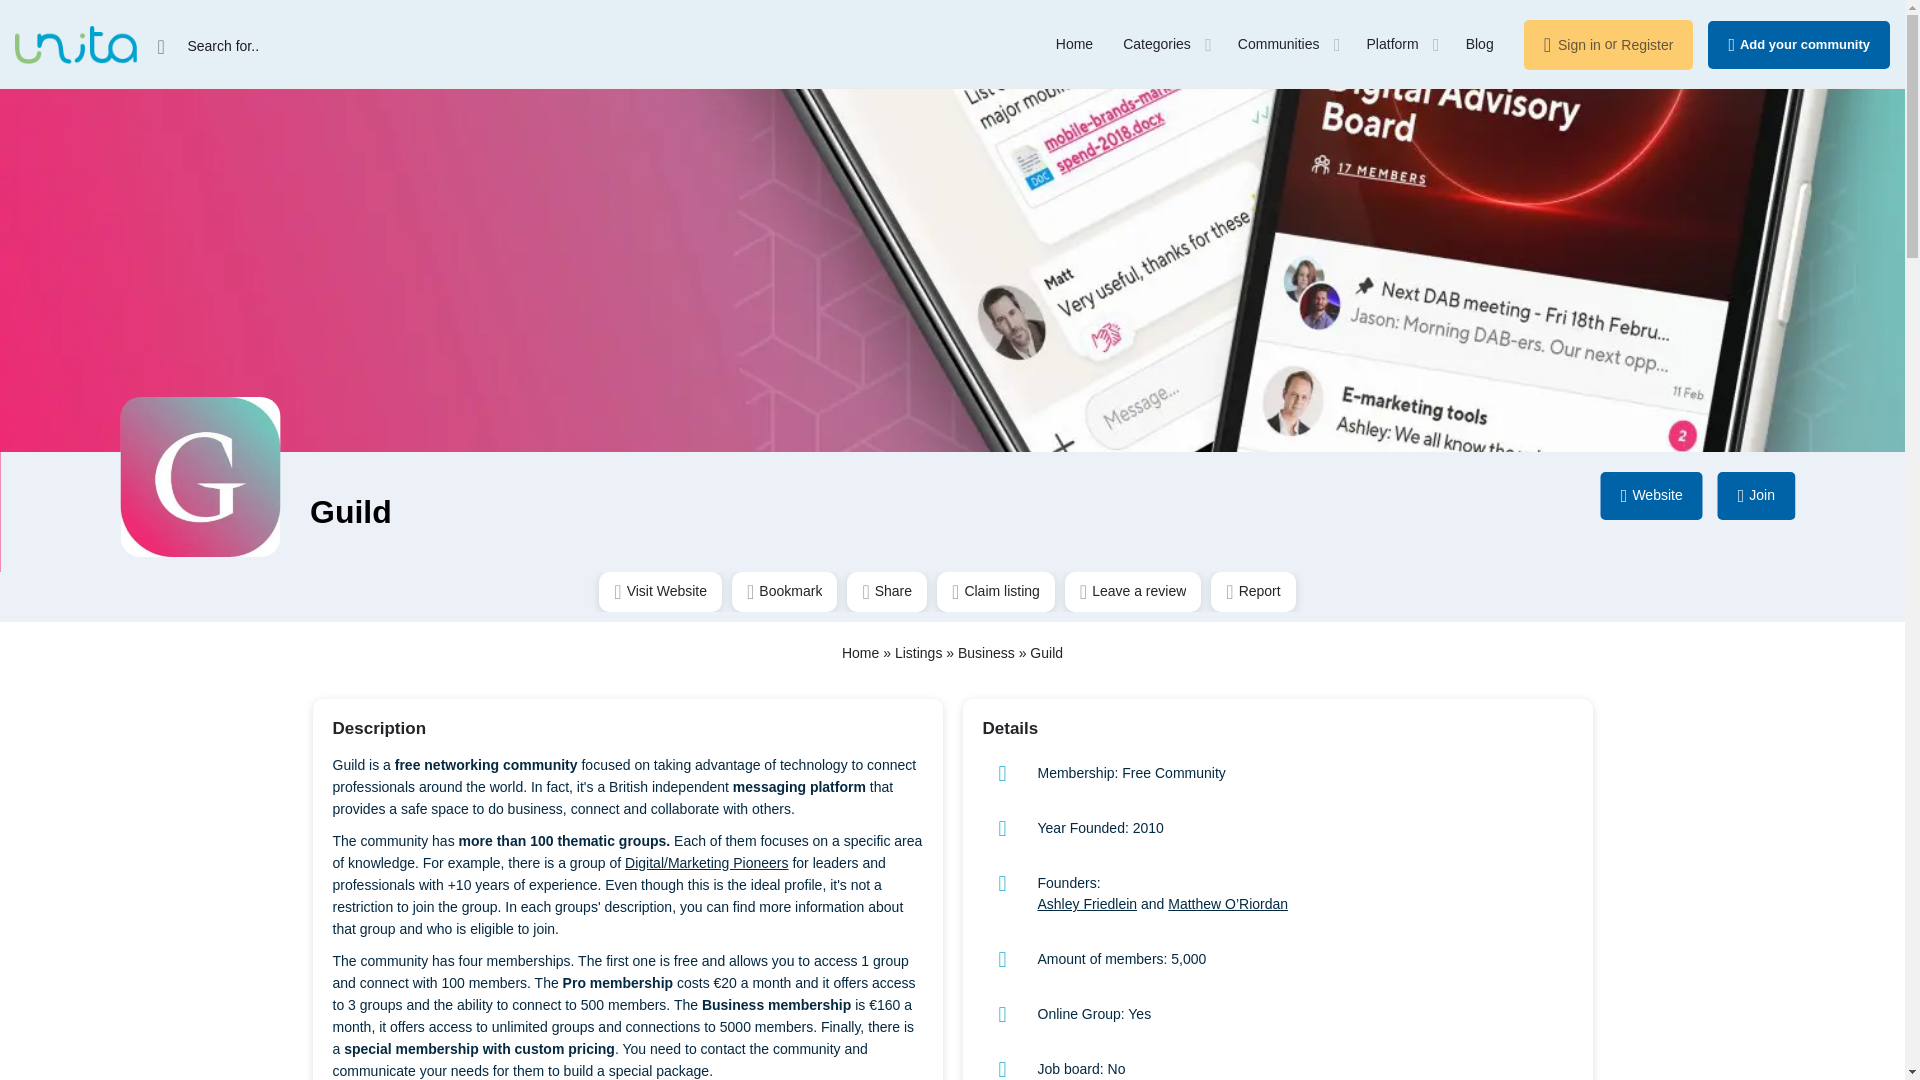  Describe the element at coordinates (1279, 44) in the screenshot. I see `Communities` at that location.